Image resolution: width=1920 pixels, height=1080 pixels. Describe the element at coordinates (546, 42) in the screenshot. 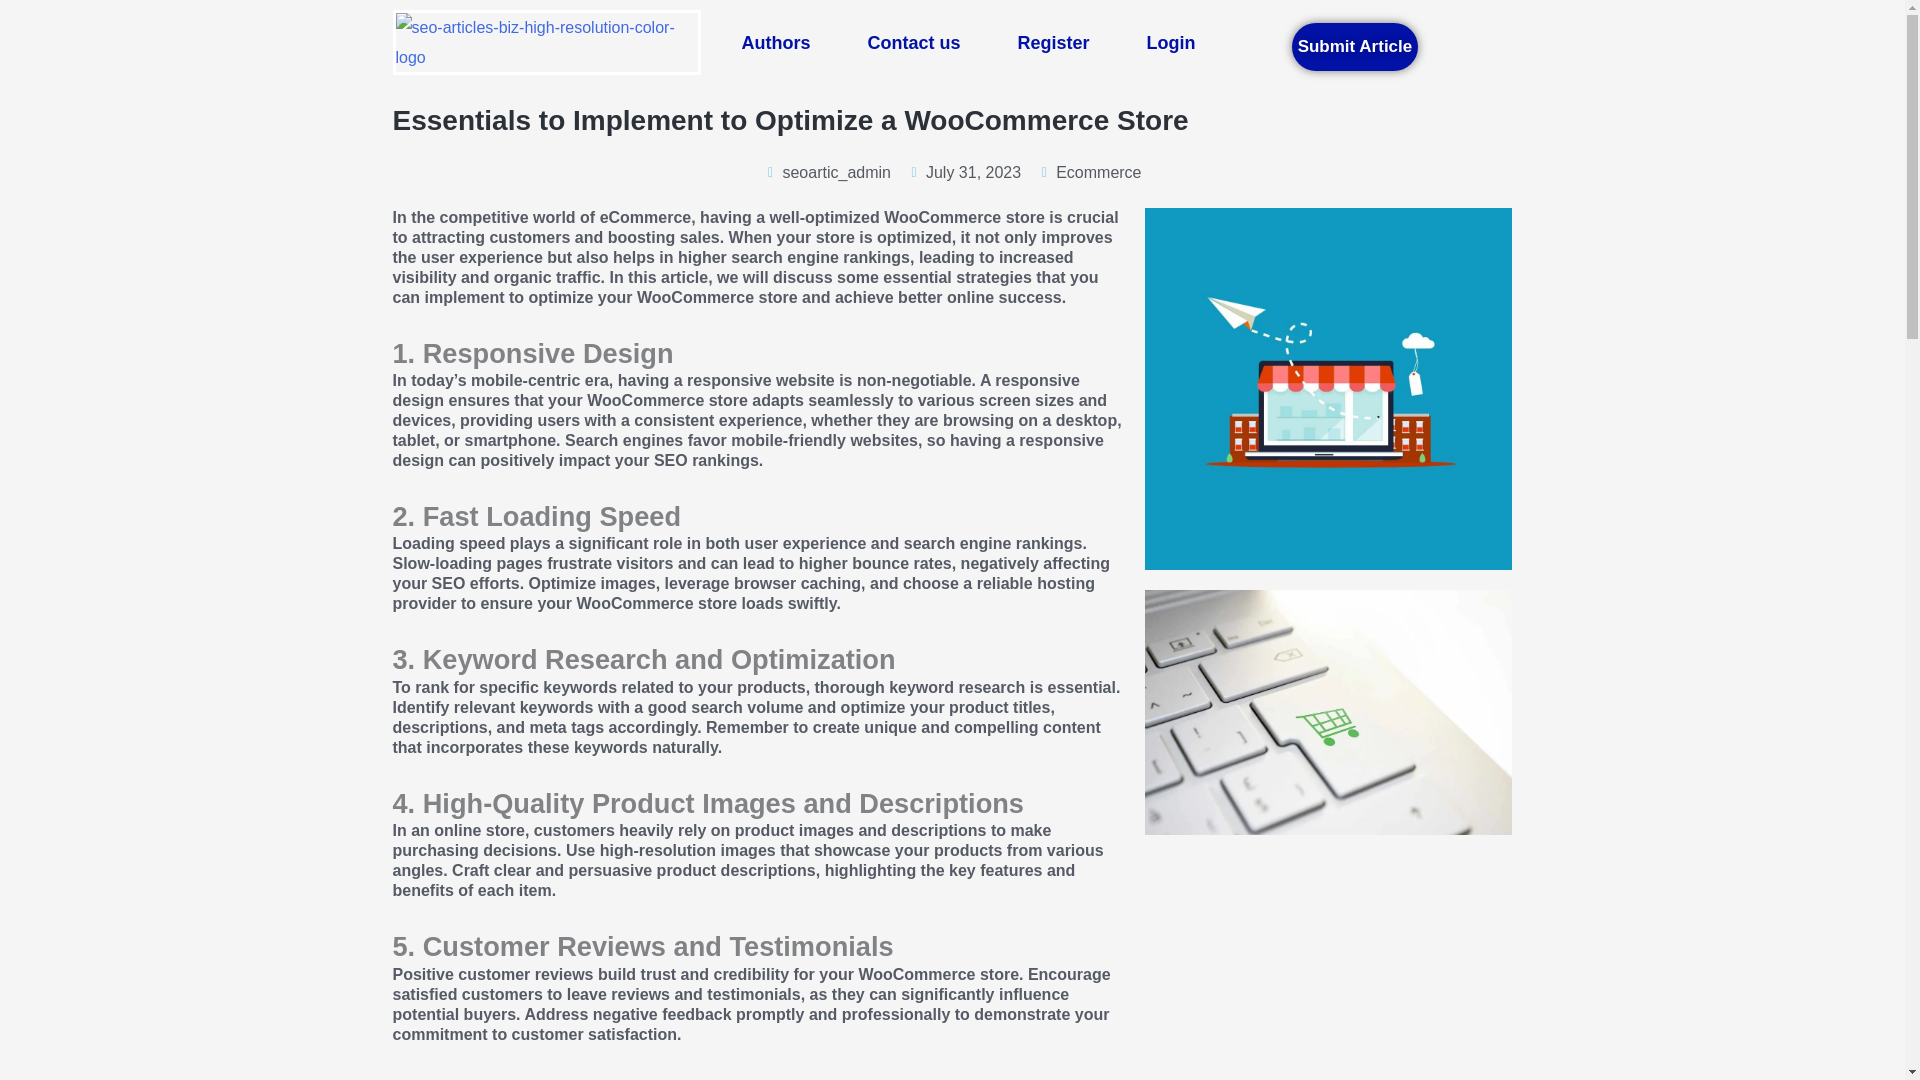

I see `seo-articles-biz-high-resolution-color-logo` at that location.